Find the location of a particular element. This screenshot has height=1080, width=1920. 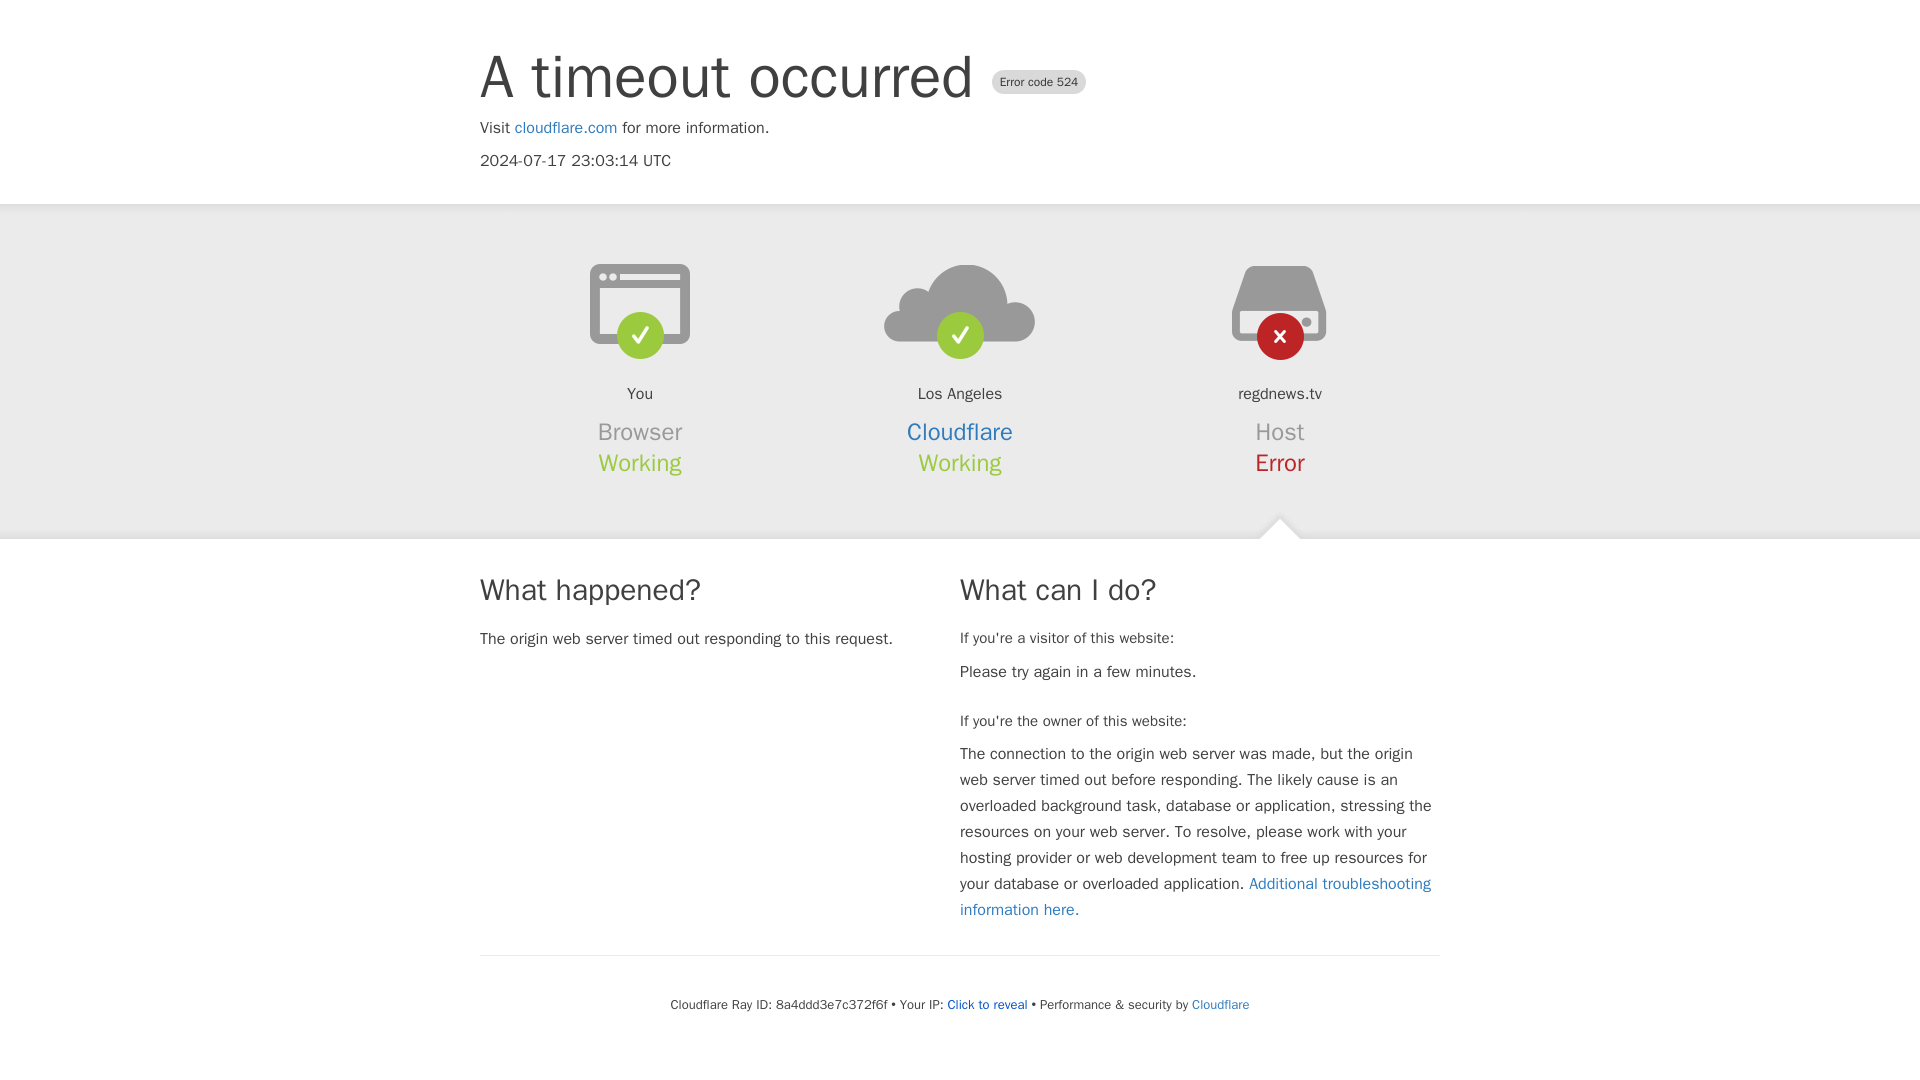

Additional troubleshooting information here. is located at coordinates (1195, 896).